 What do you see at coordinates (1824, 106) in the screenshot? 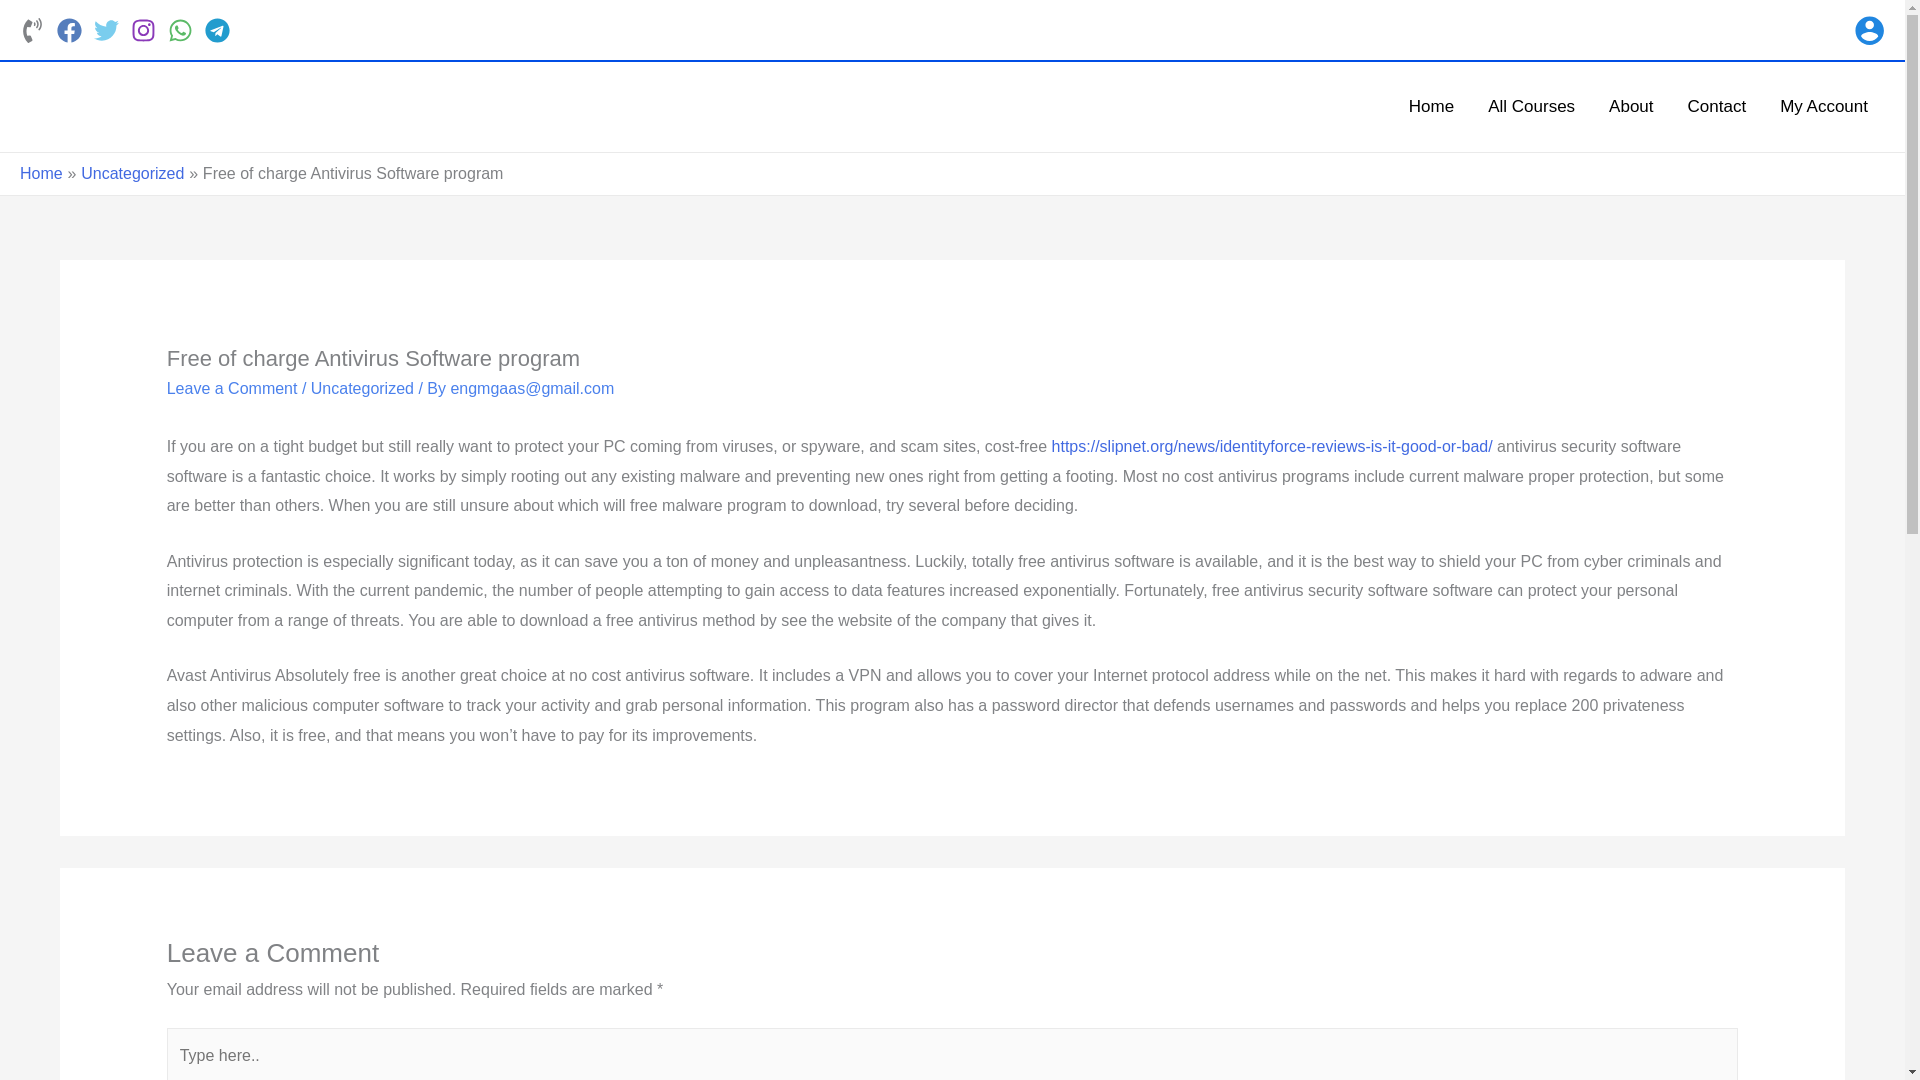
I see `My Account` at bounding box center [1824, 106].